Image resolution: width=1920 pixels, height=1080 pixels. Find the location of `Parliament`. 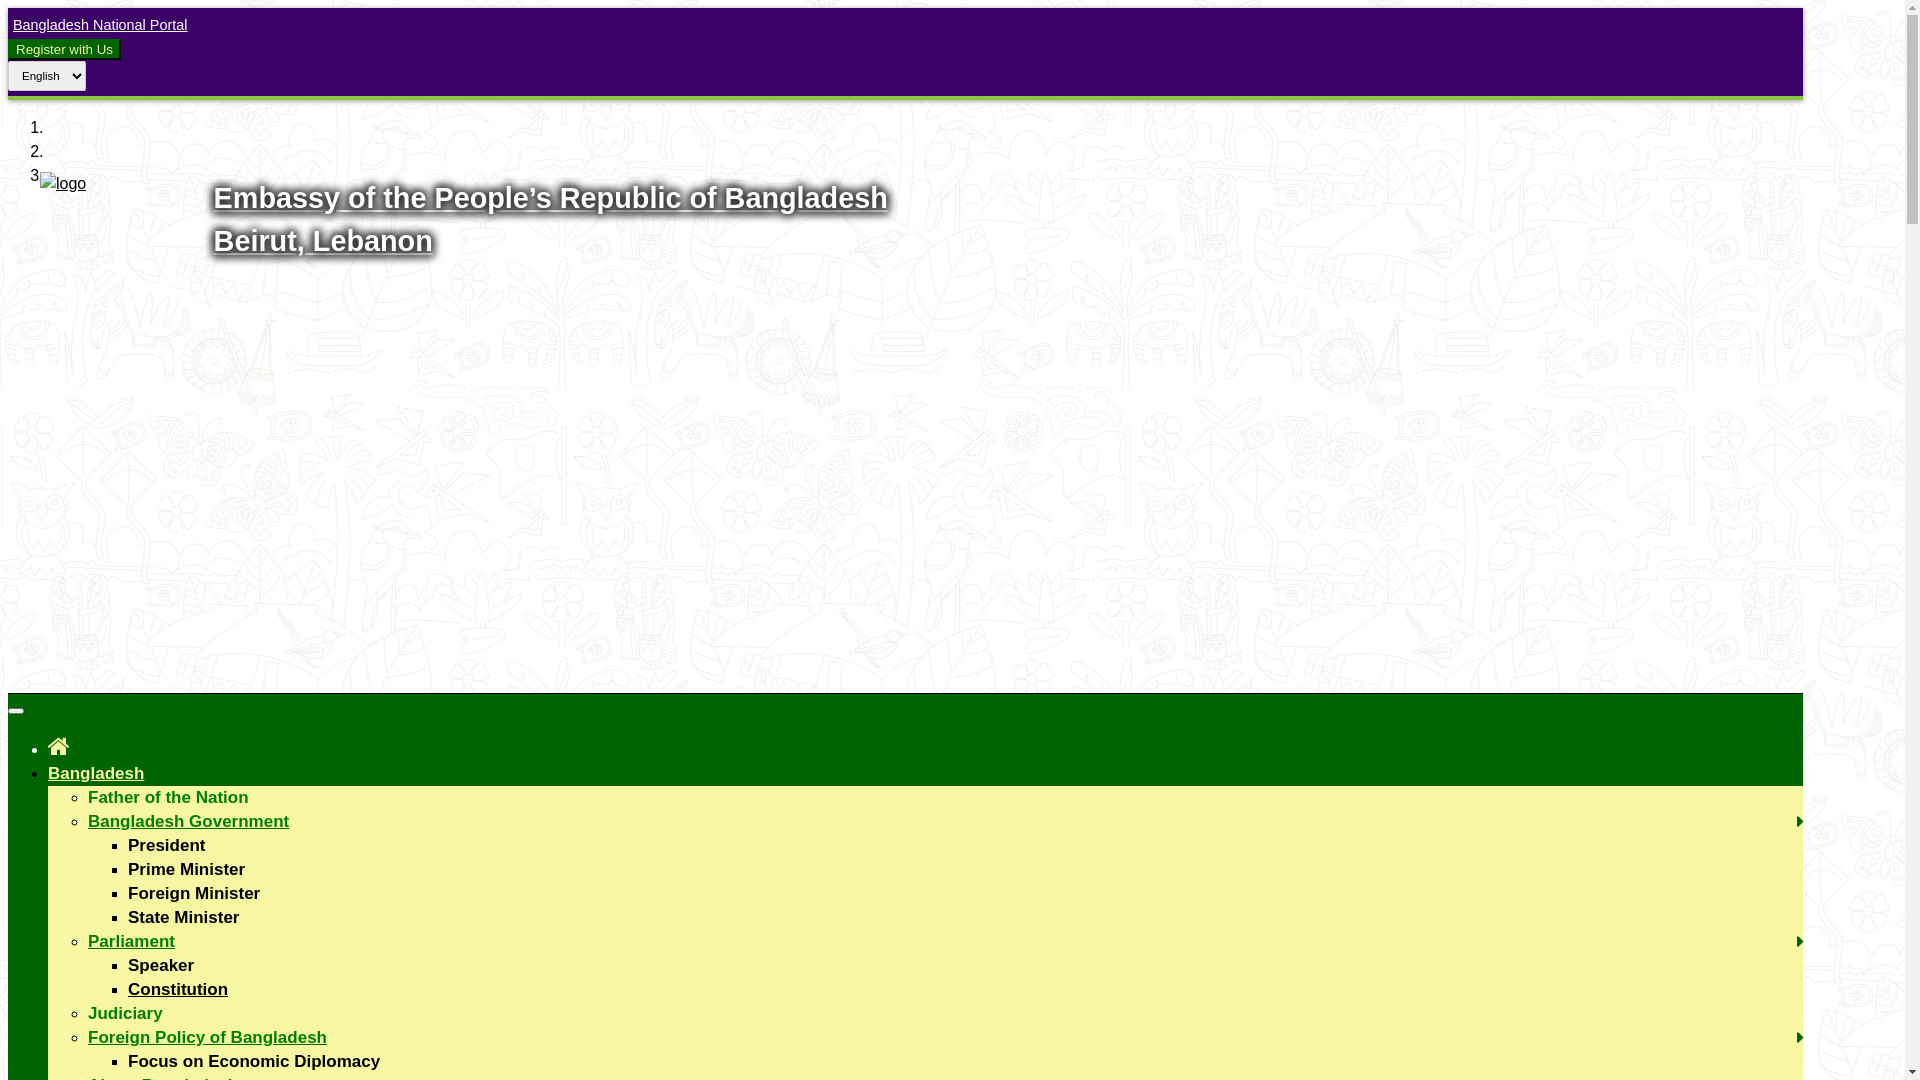

Parliament is located at coordinates (132, 942).